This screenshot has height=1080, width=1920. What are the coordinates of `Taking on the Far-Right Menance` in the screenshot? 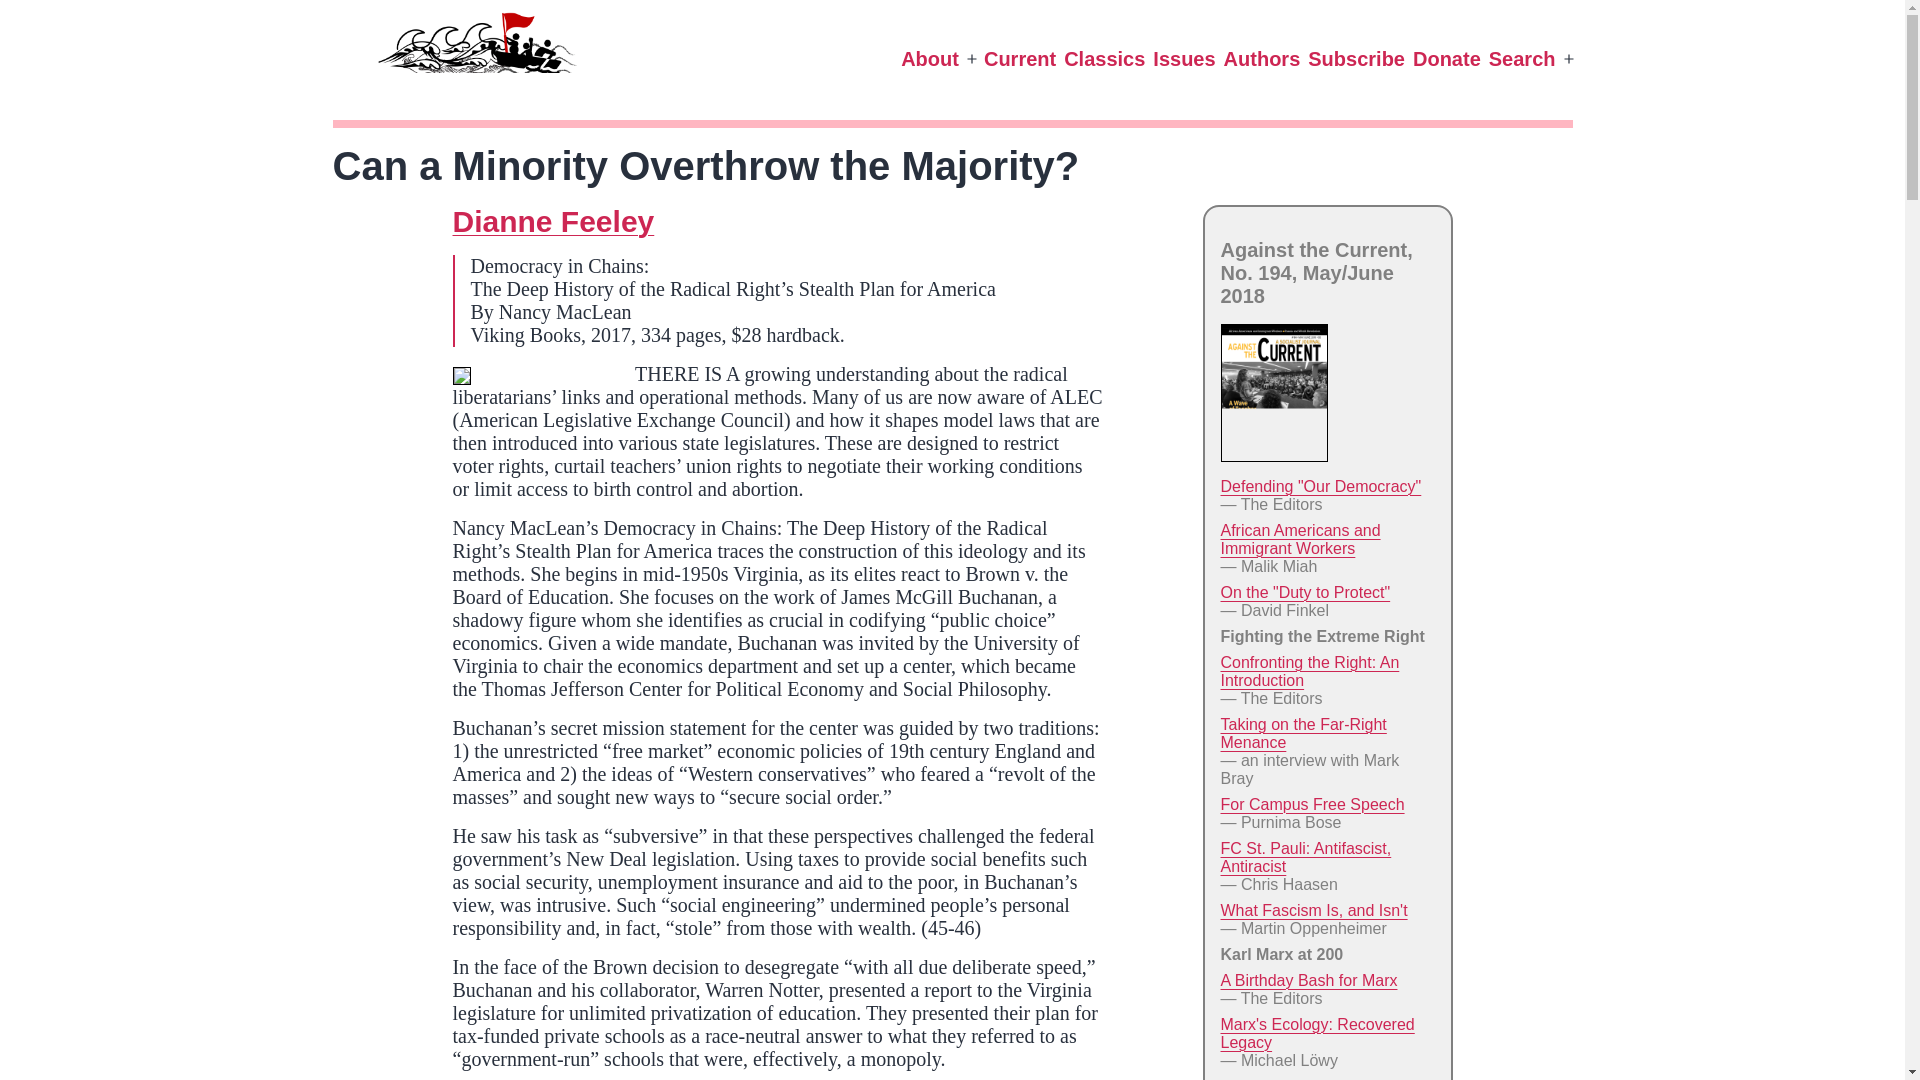 It's located at (1302, 733).